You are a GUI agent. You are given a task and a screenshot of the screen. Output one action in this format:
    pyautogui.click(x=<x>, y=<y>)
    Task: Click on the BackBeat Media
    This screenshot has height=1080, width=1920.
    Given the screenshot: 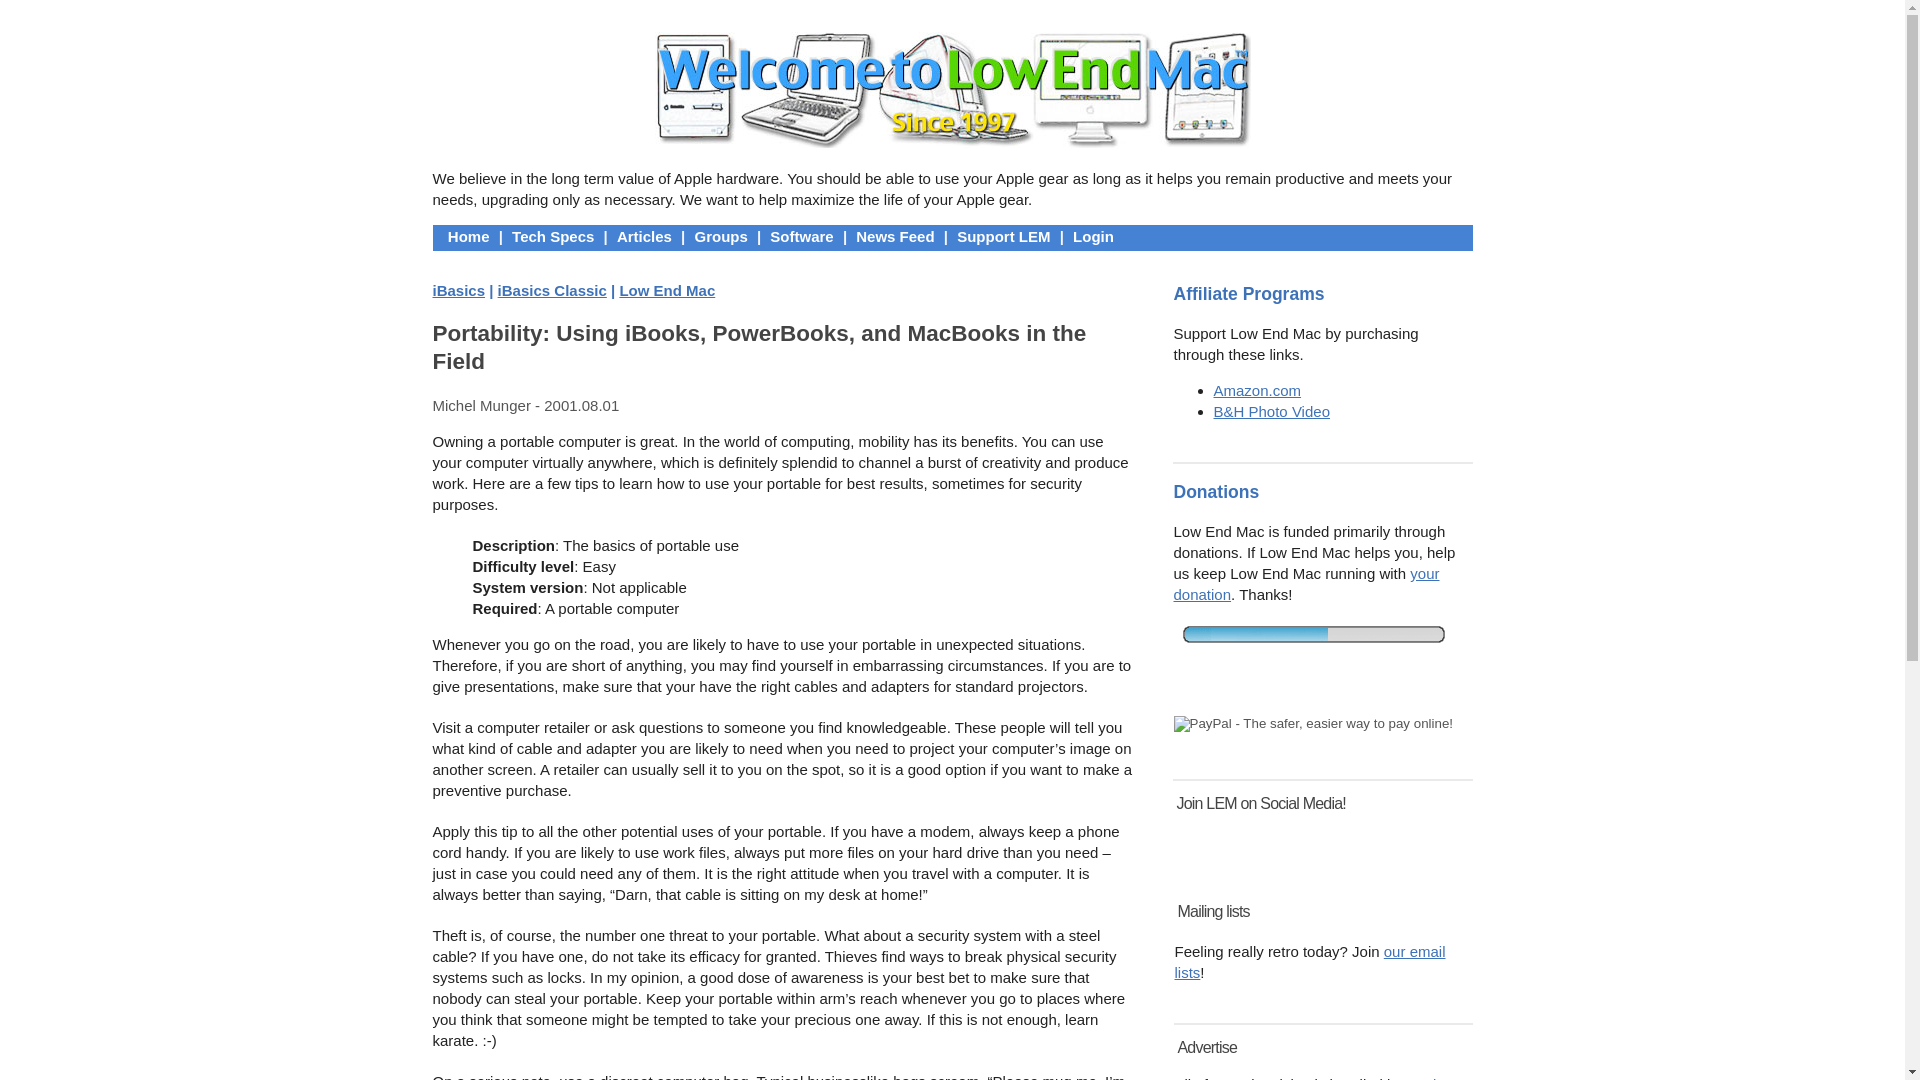 What is the action you would take?
    pyautogui.click(x=1322, y=1078)
    